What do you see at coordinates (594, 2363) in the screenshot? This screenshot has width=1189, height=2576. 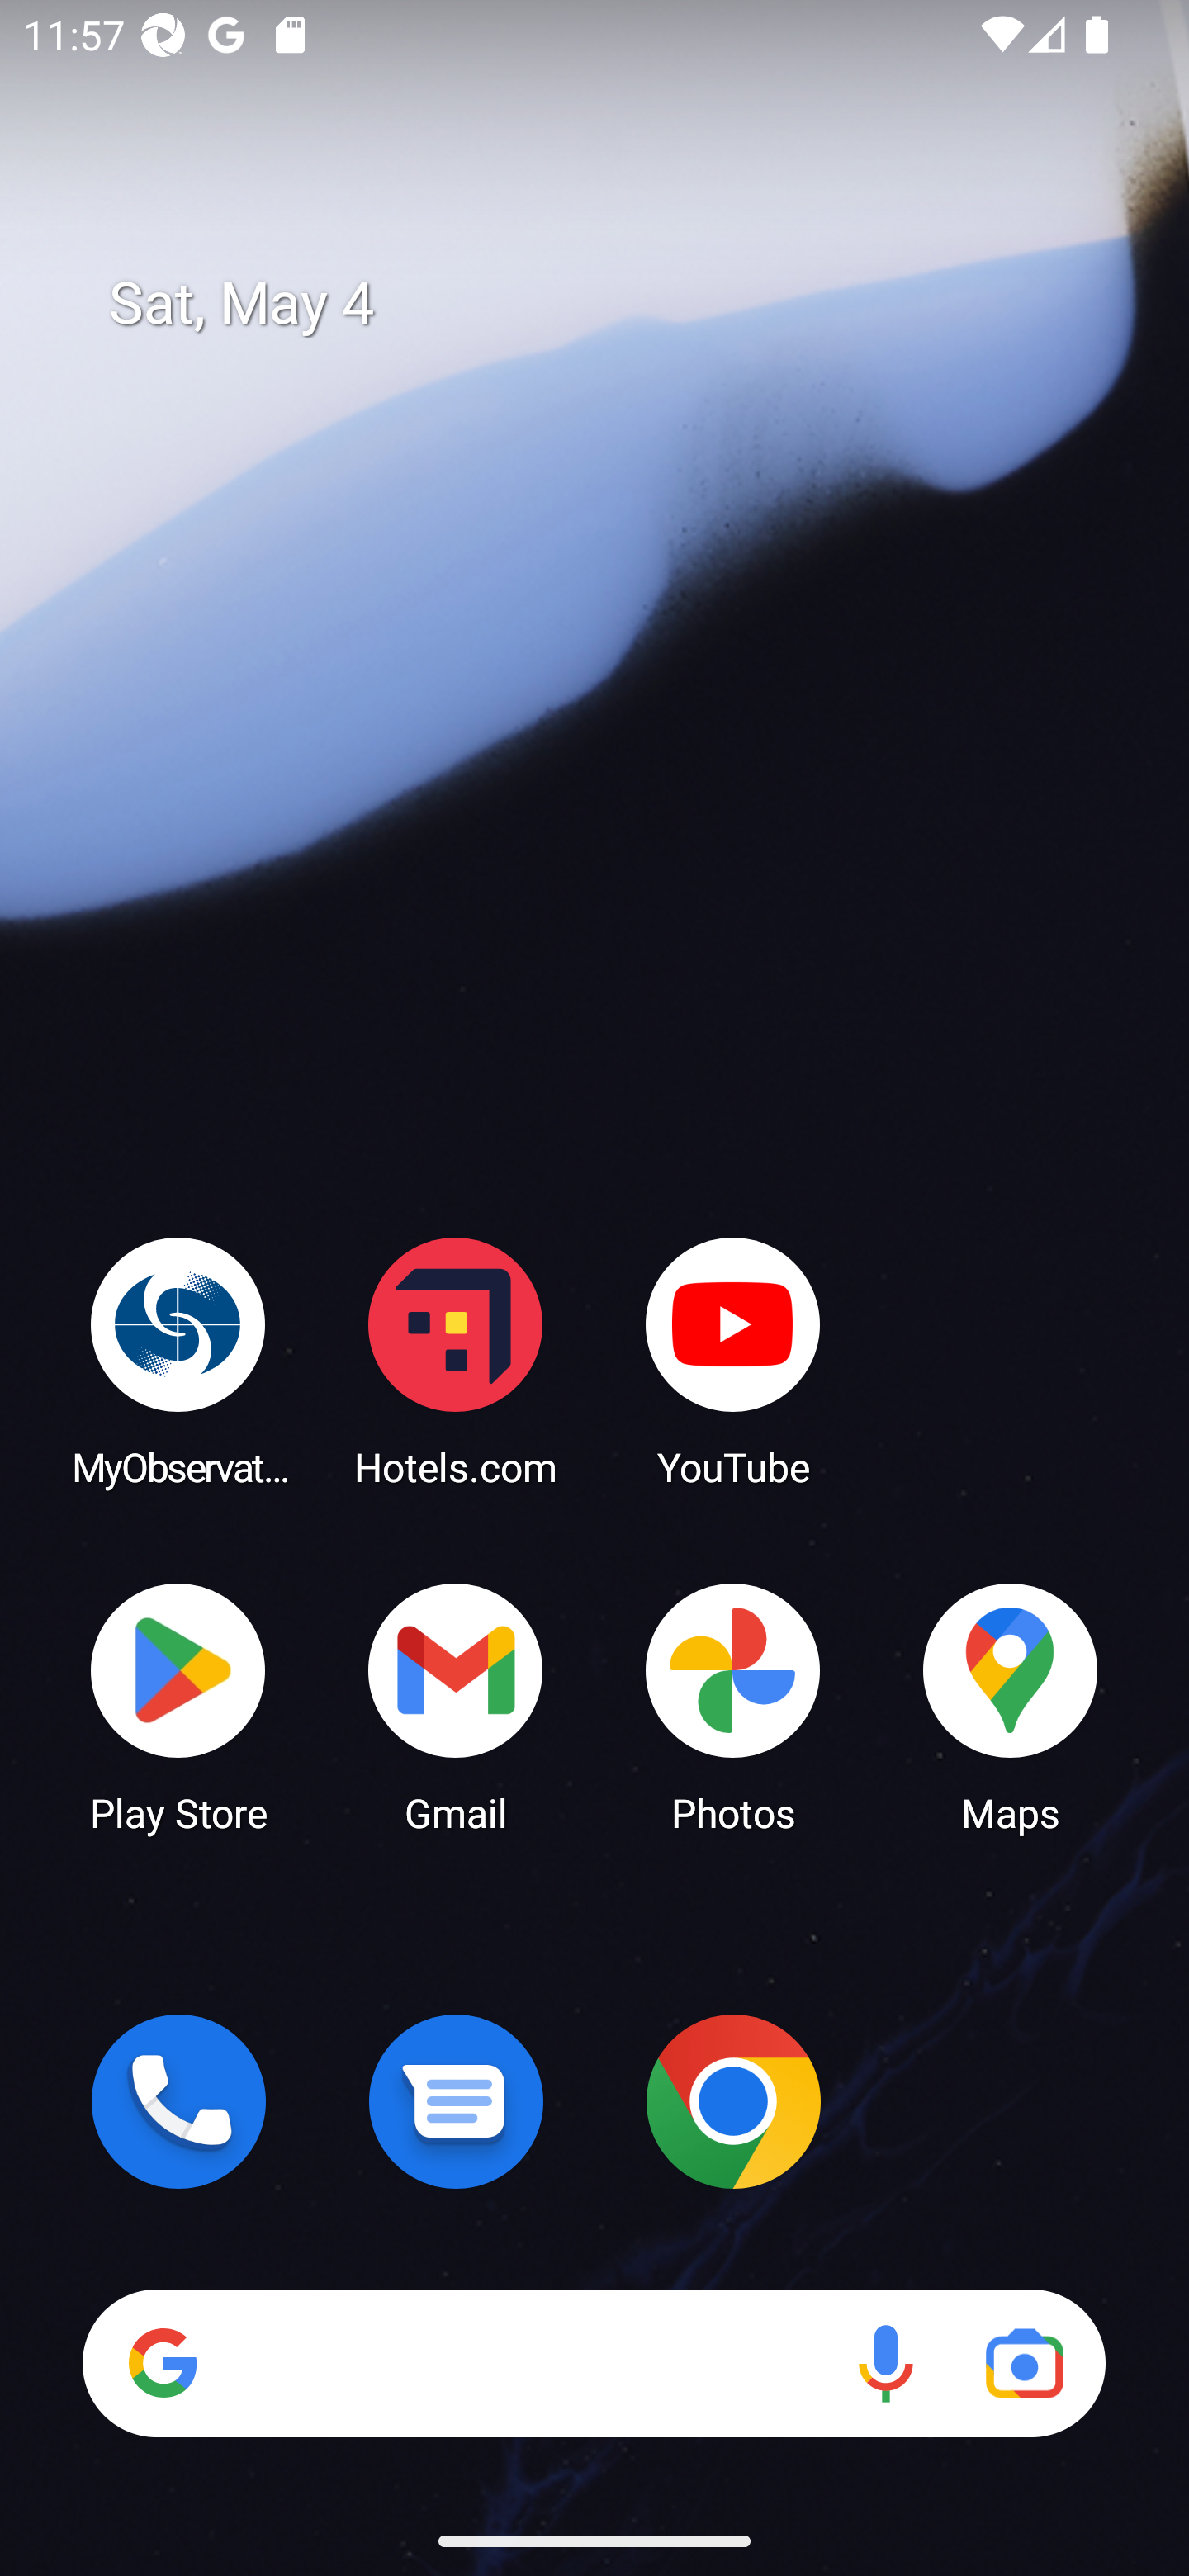 I see `Search Voice search Google Lens` at bounding box center [594, 2363].